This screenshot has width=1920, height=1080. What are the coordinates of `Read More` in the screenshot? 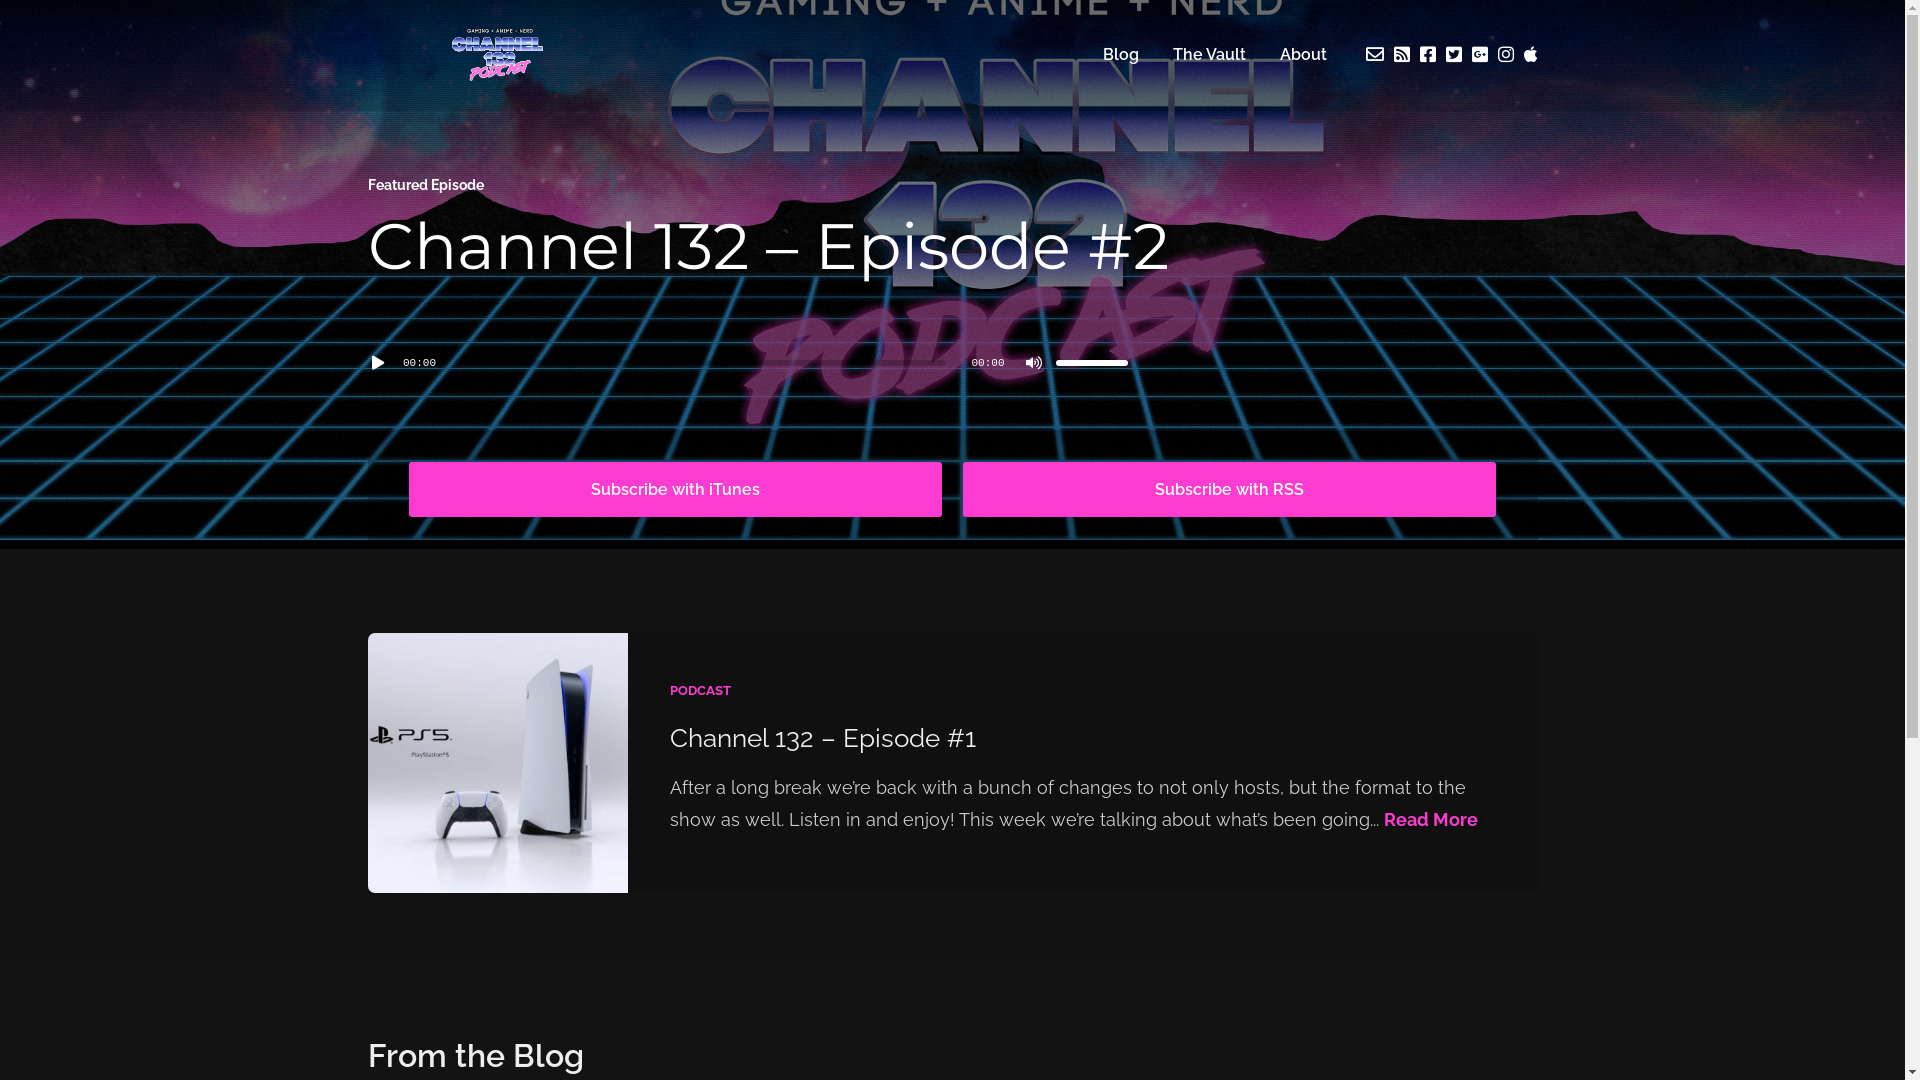 It's located at (1431, 820).